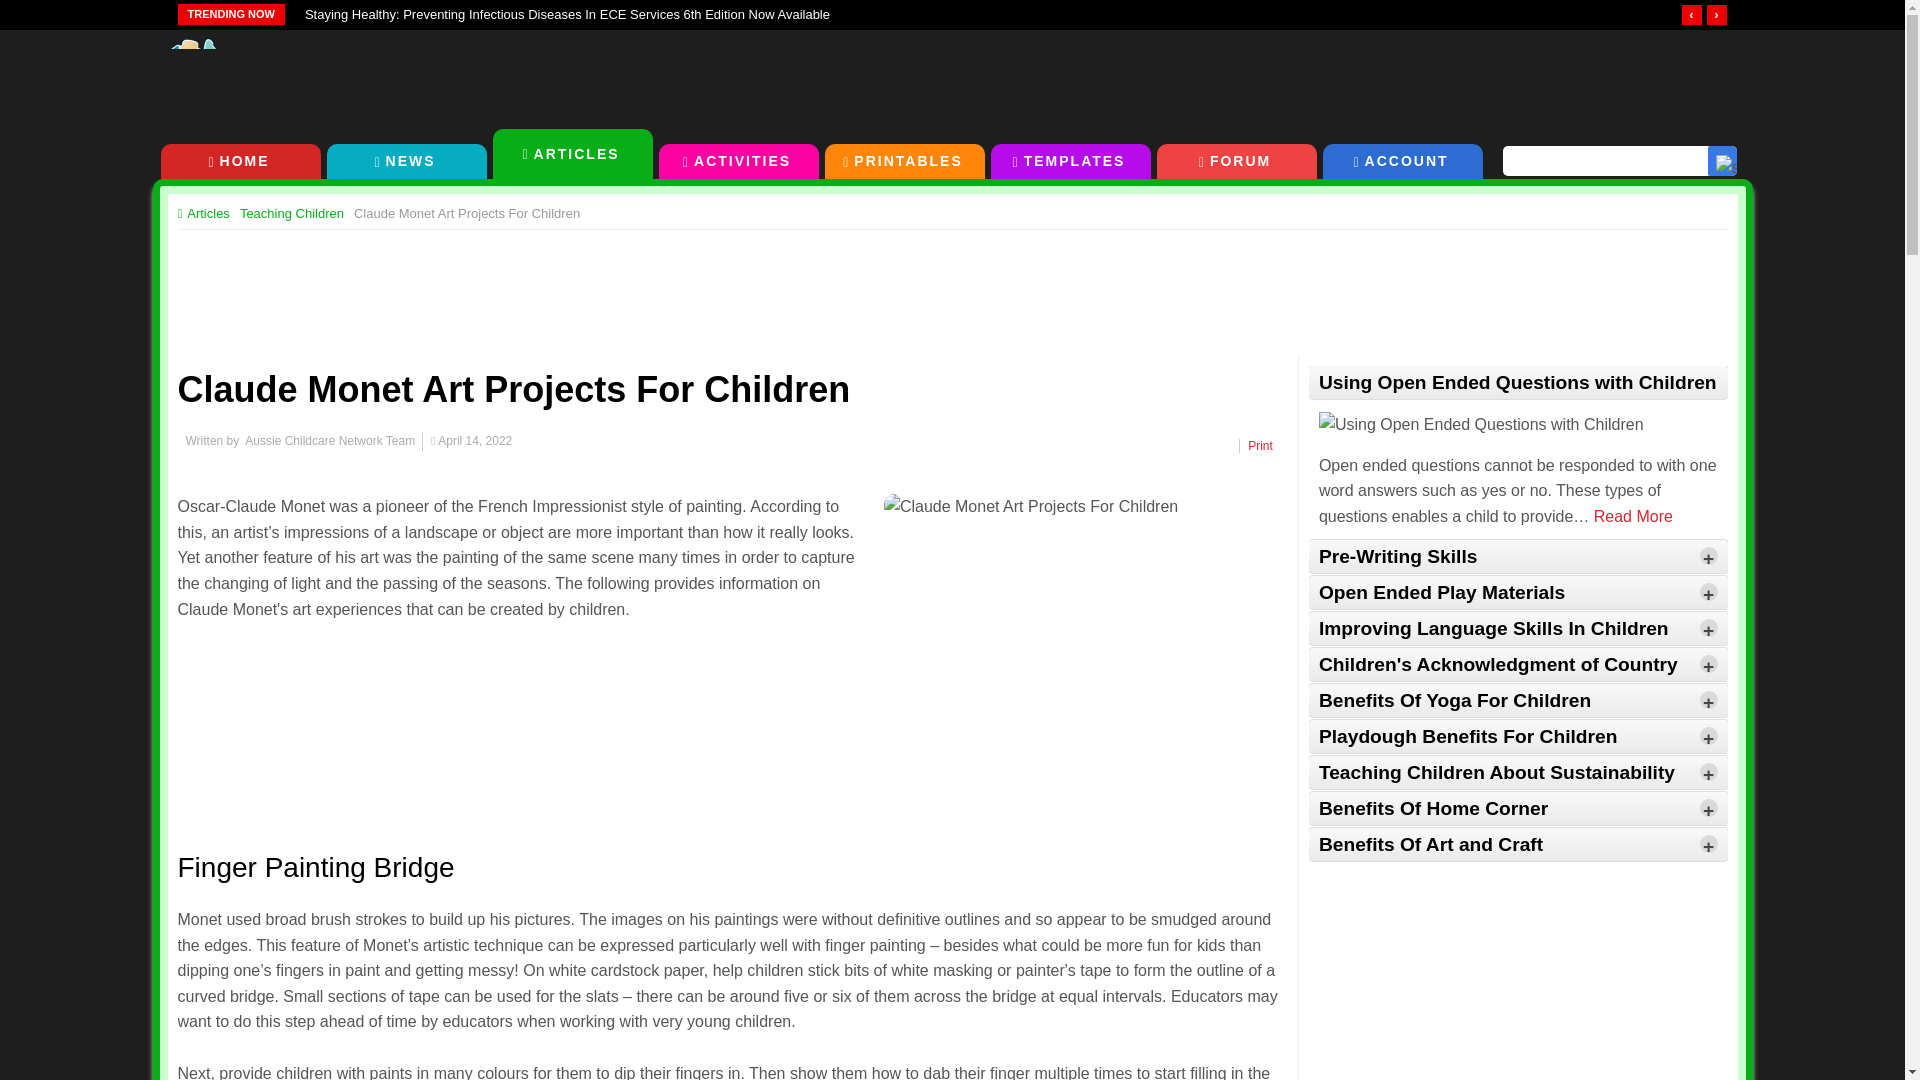 The width and height of the screenshot is (1920, 1080). Describe the element at coordinates (406, 161) in the screenshot. I see `NEWS` at that location.